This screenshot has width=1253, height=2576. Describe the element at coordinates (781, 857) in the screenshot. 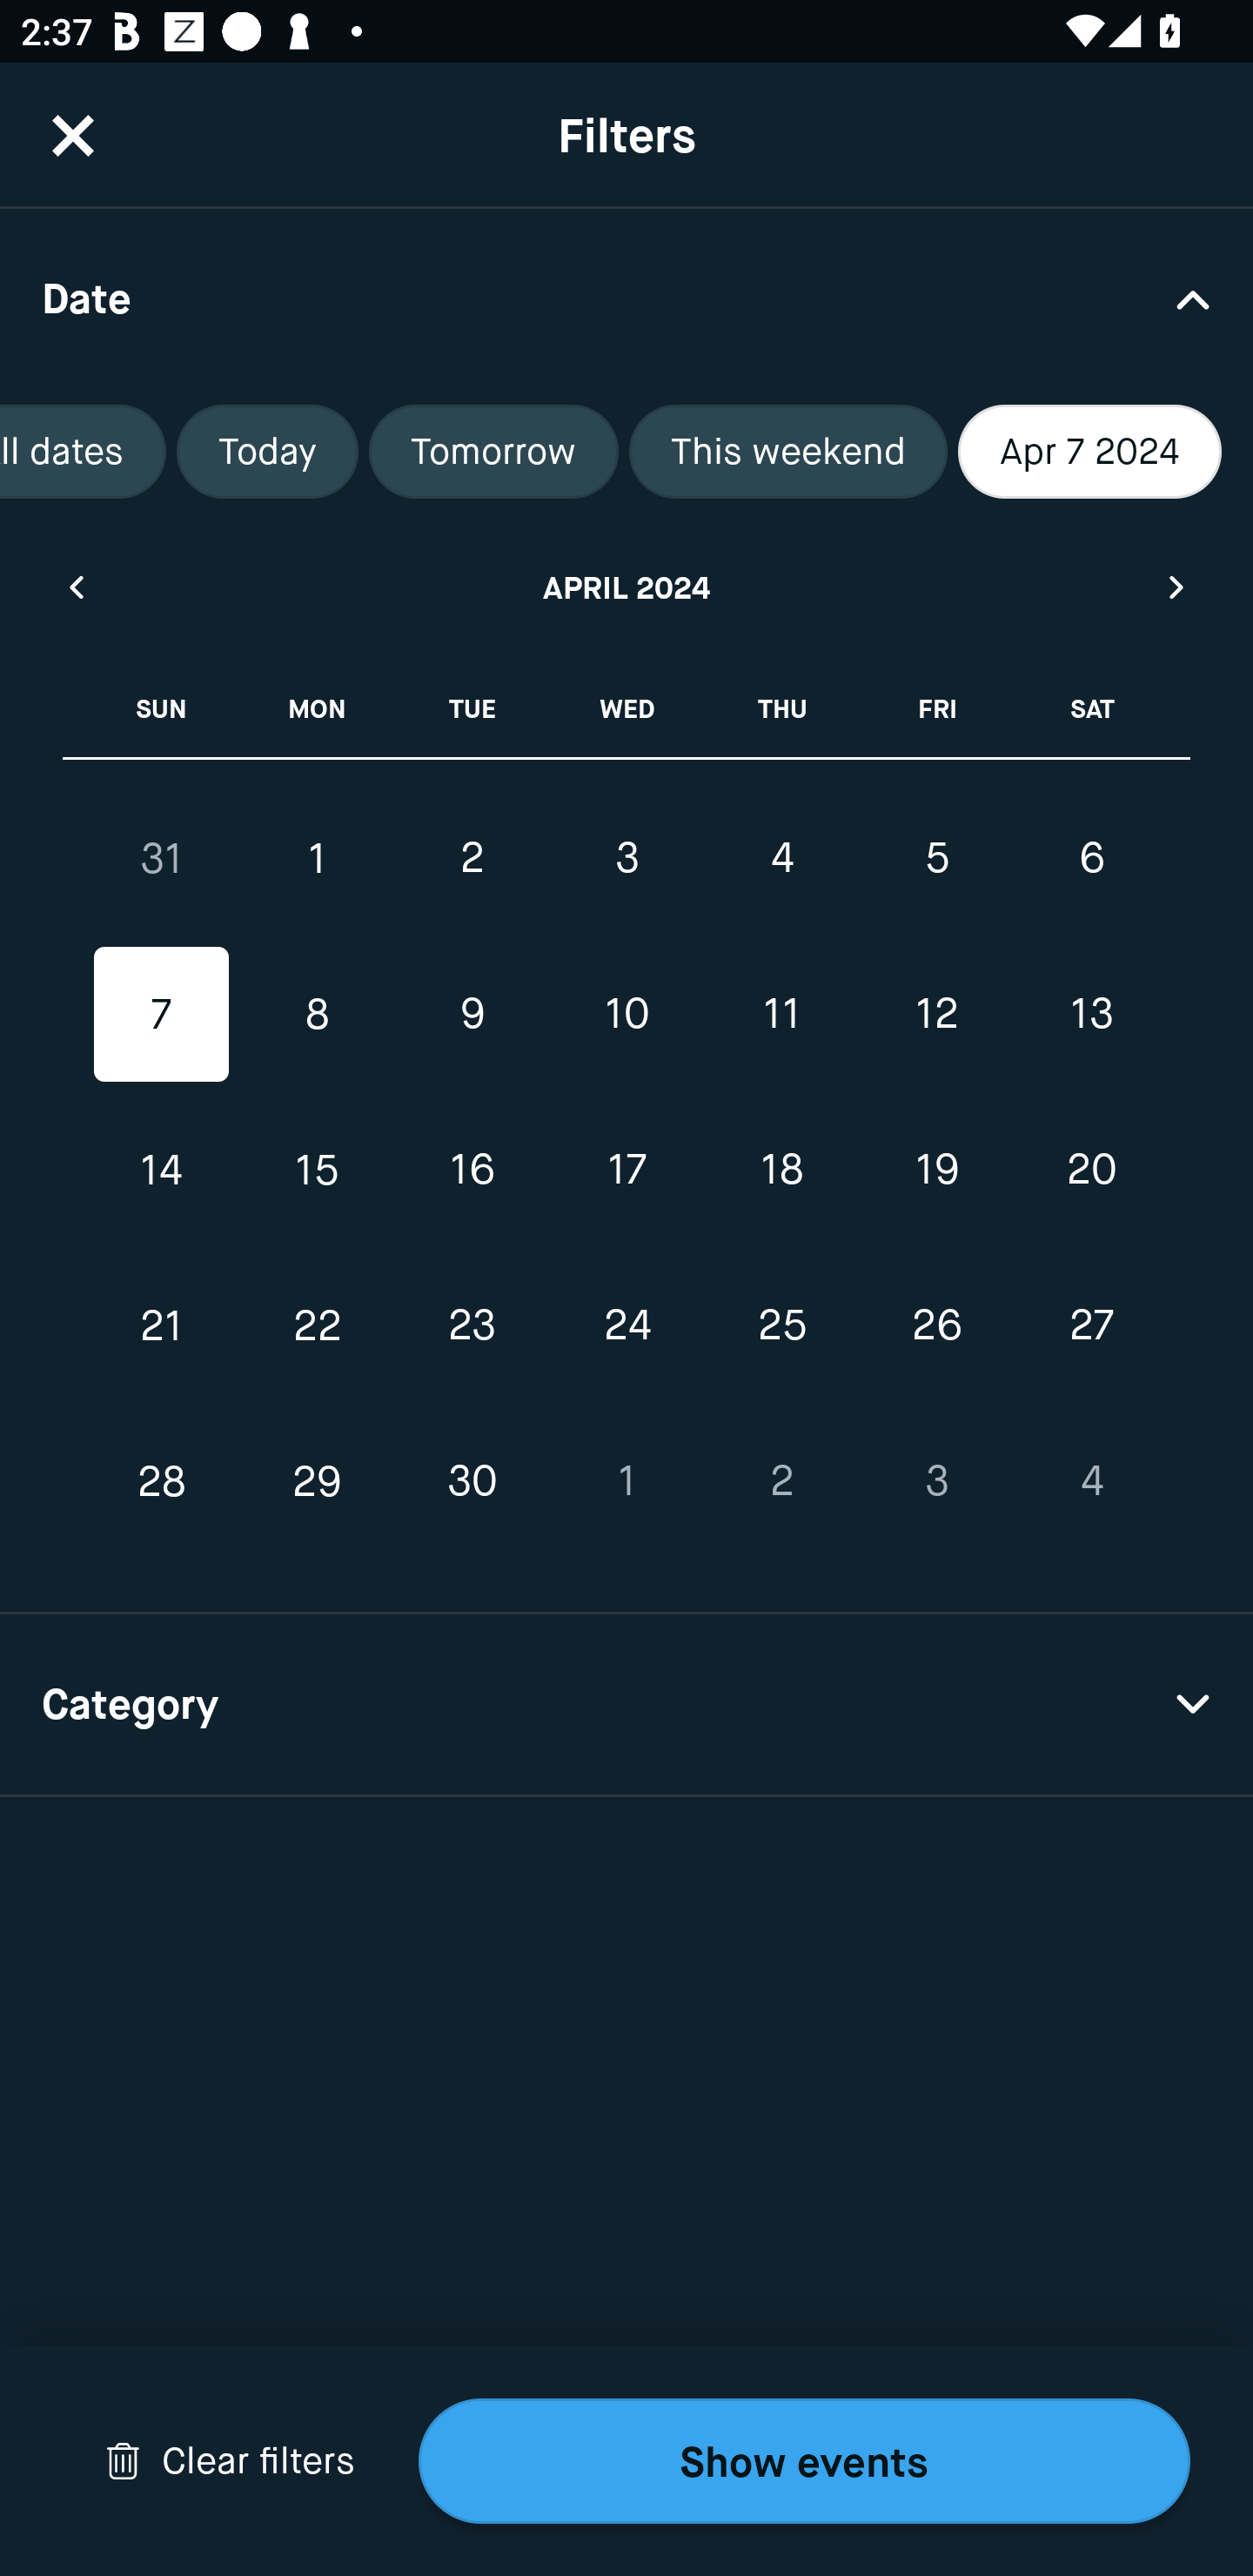

I see `4` at that location.